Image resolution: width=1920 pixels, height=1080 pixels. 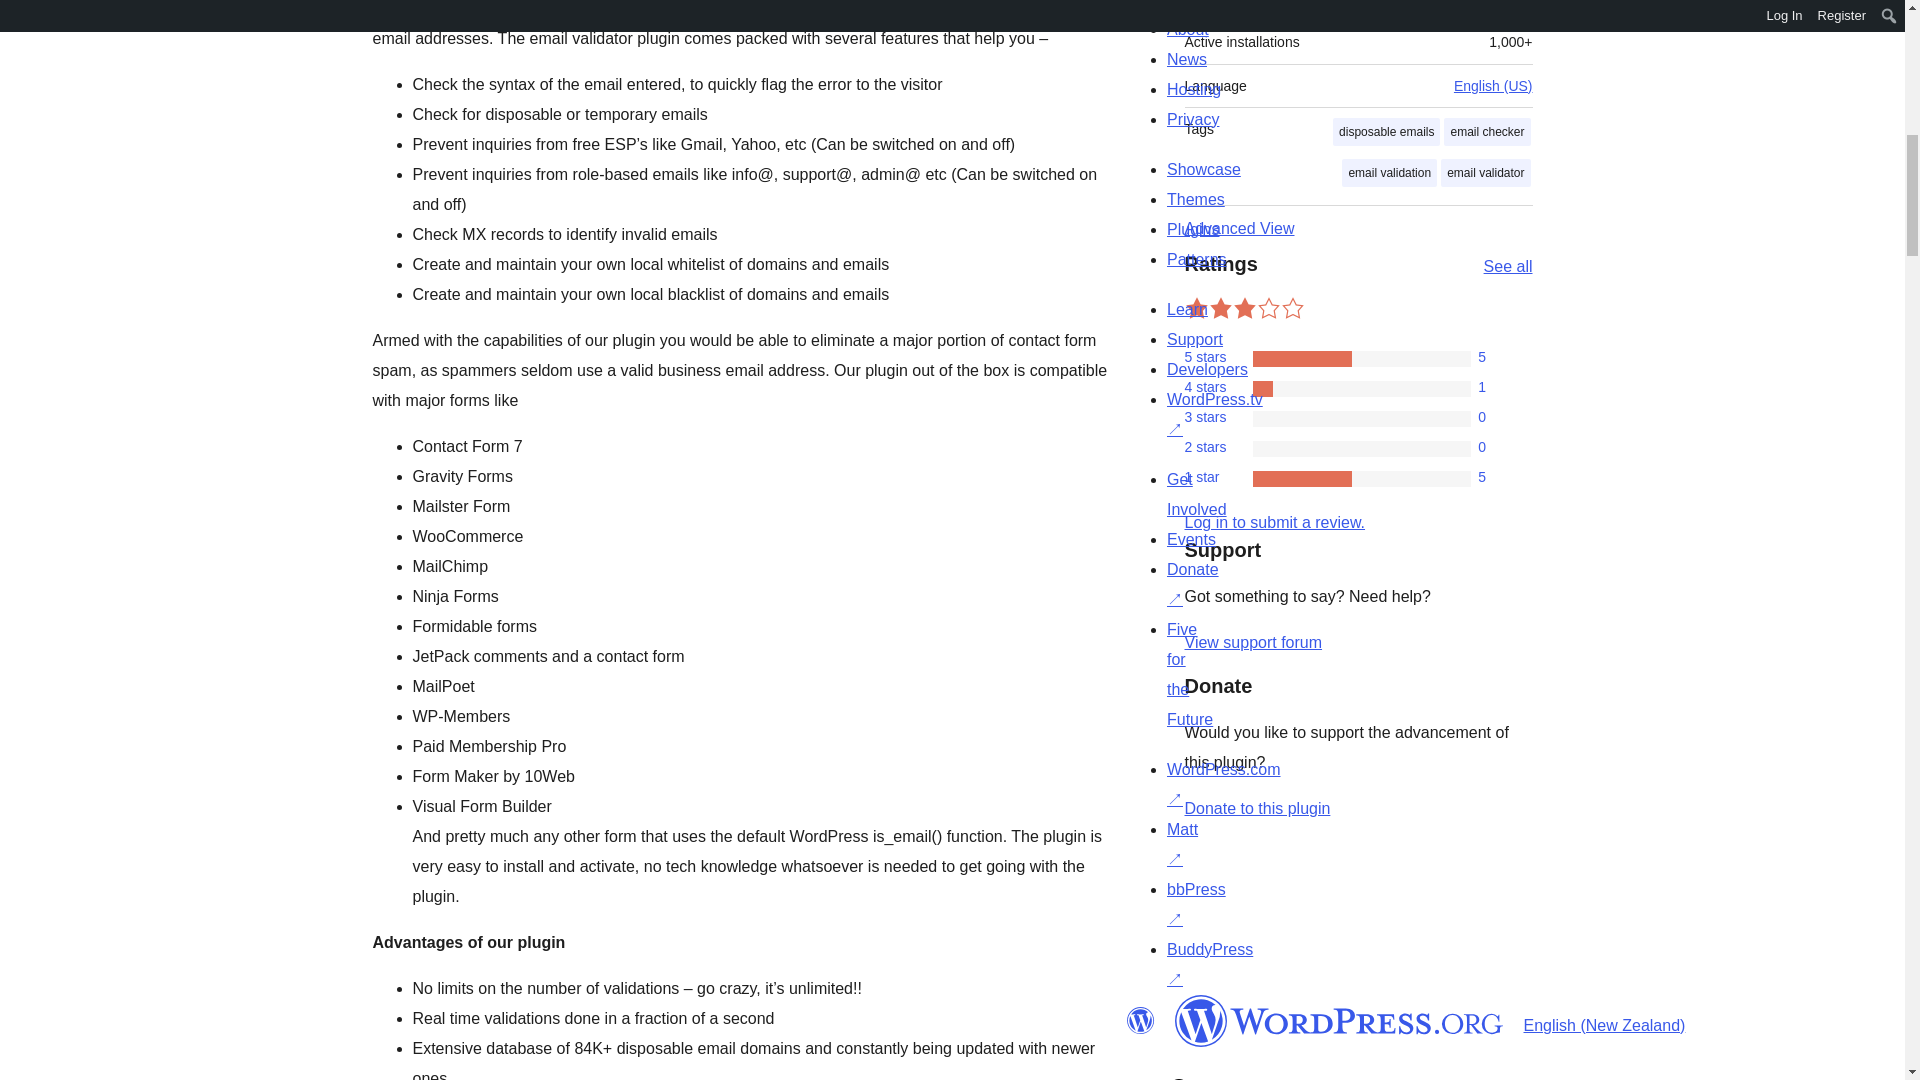 I want to click on validates email addresses, so click(x=464, y=8).